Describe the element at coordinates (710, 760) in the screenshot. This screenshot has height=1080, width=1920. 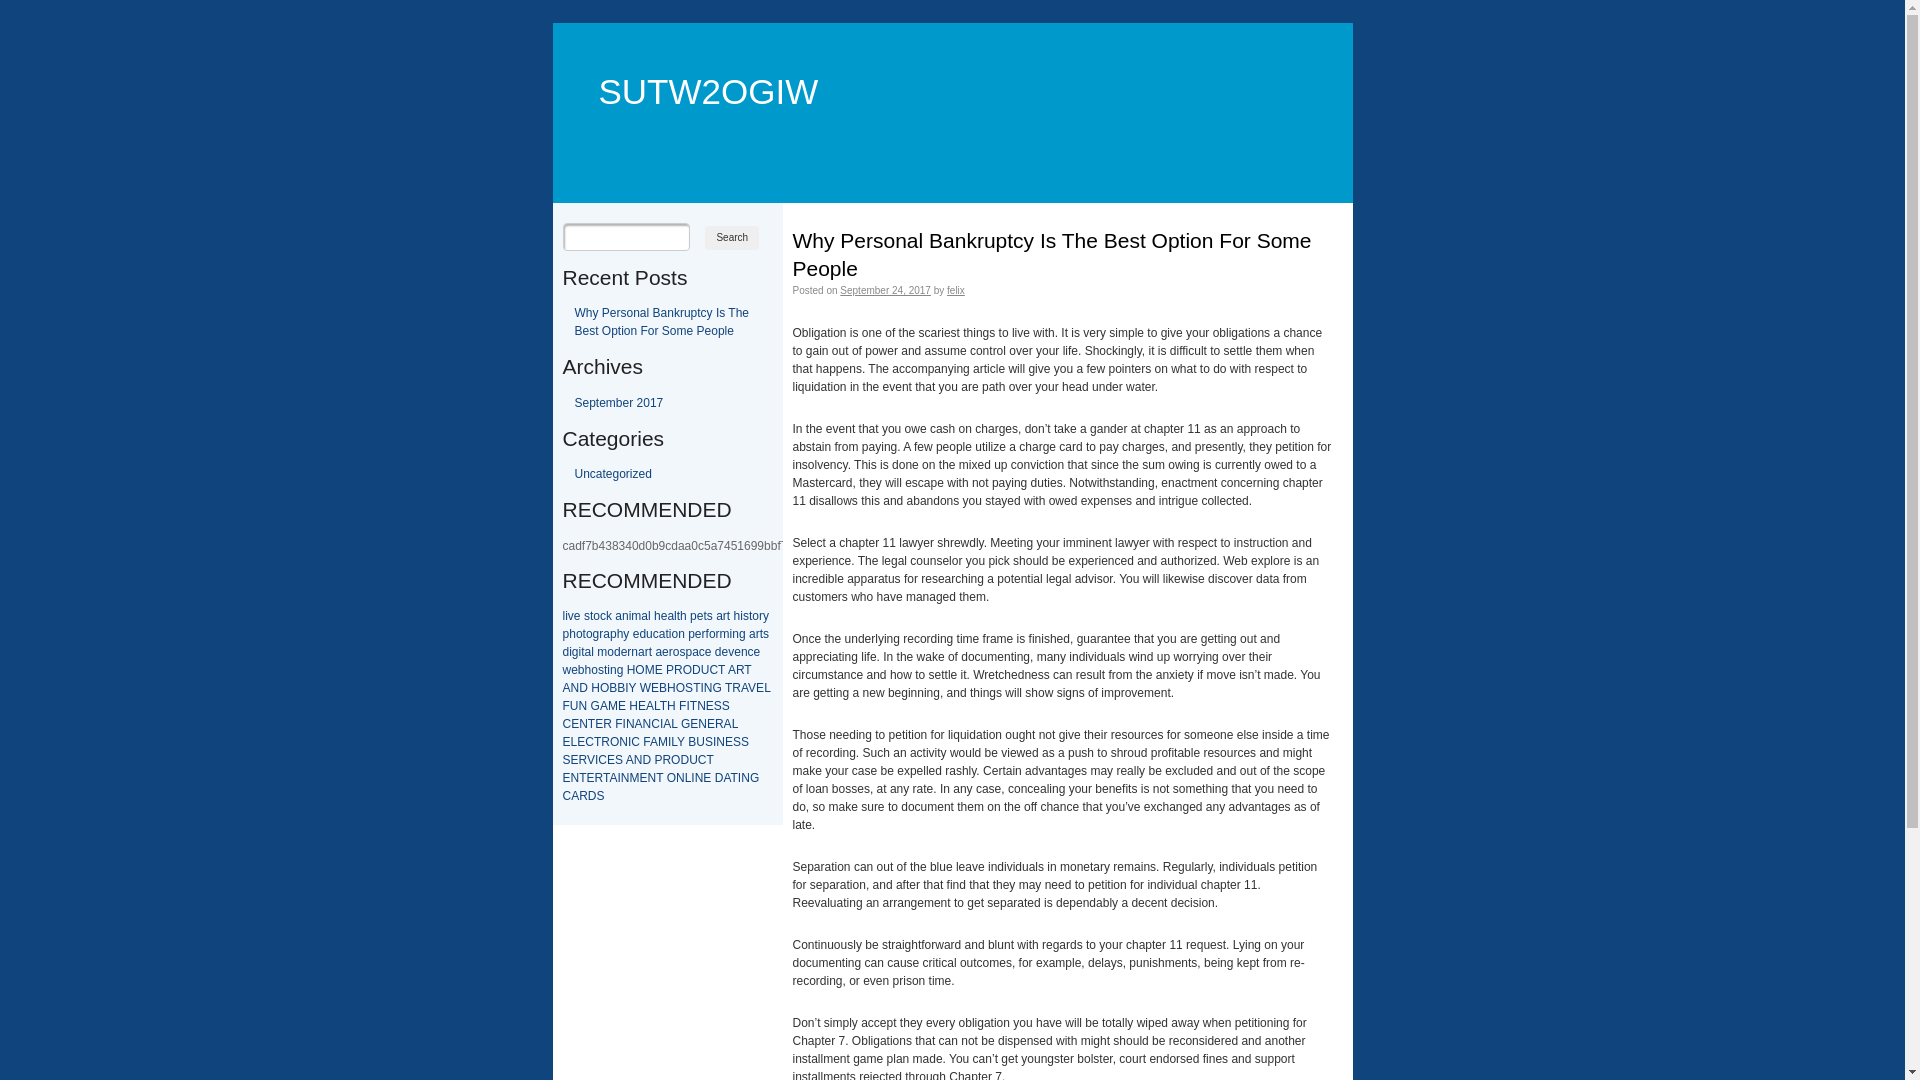
I see `T` at that location.